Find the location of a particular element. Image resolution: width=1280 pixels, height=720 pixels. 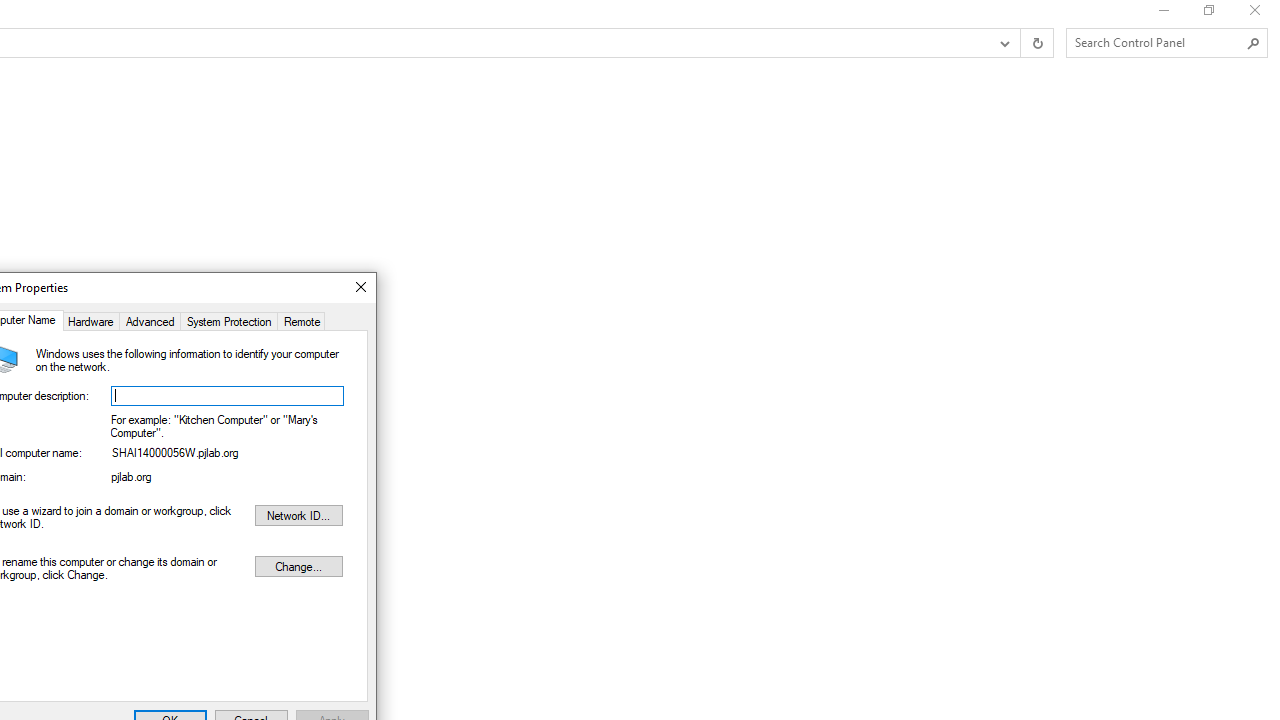

Full computer name: is located at coordinates (228, 455).